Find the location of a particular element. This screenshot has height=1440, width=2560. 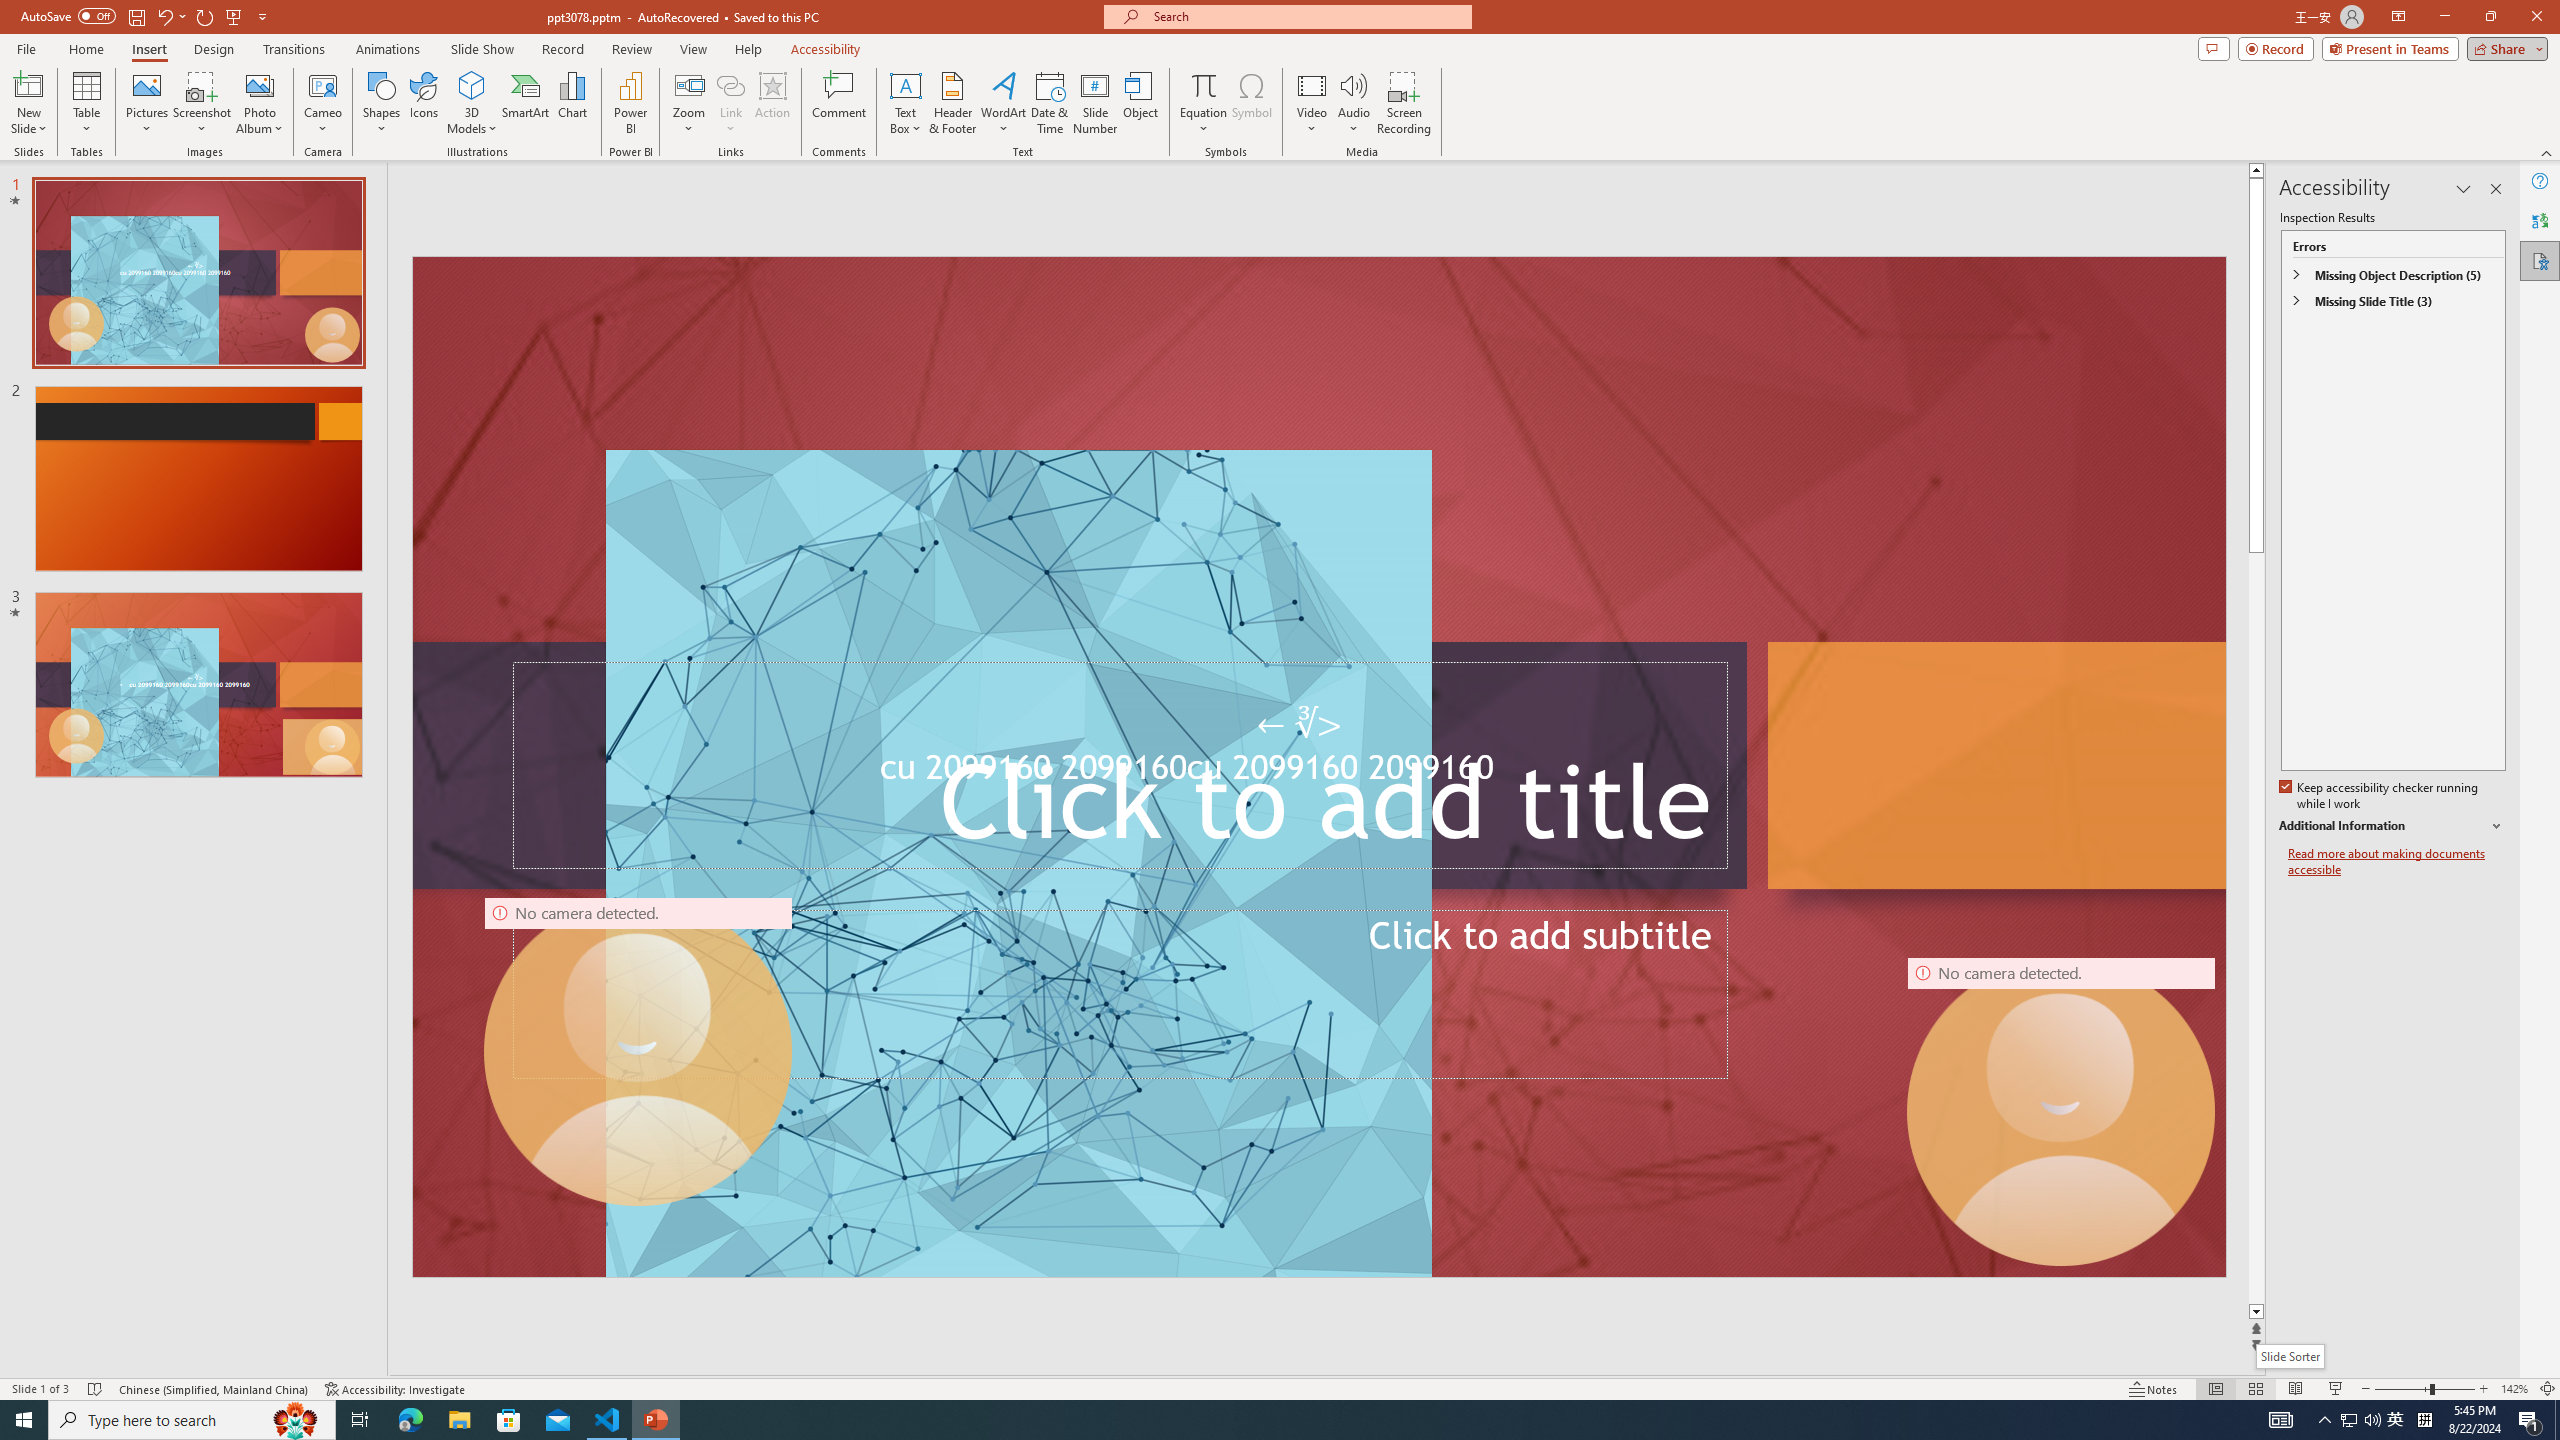

Pictures is located at coordinates (146, 103).